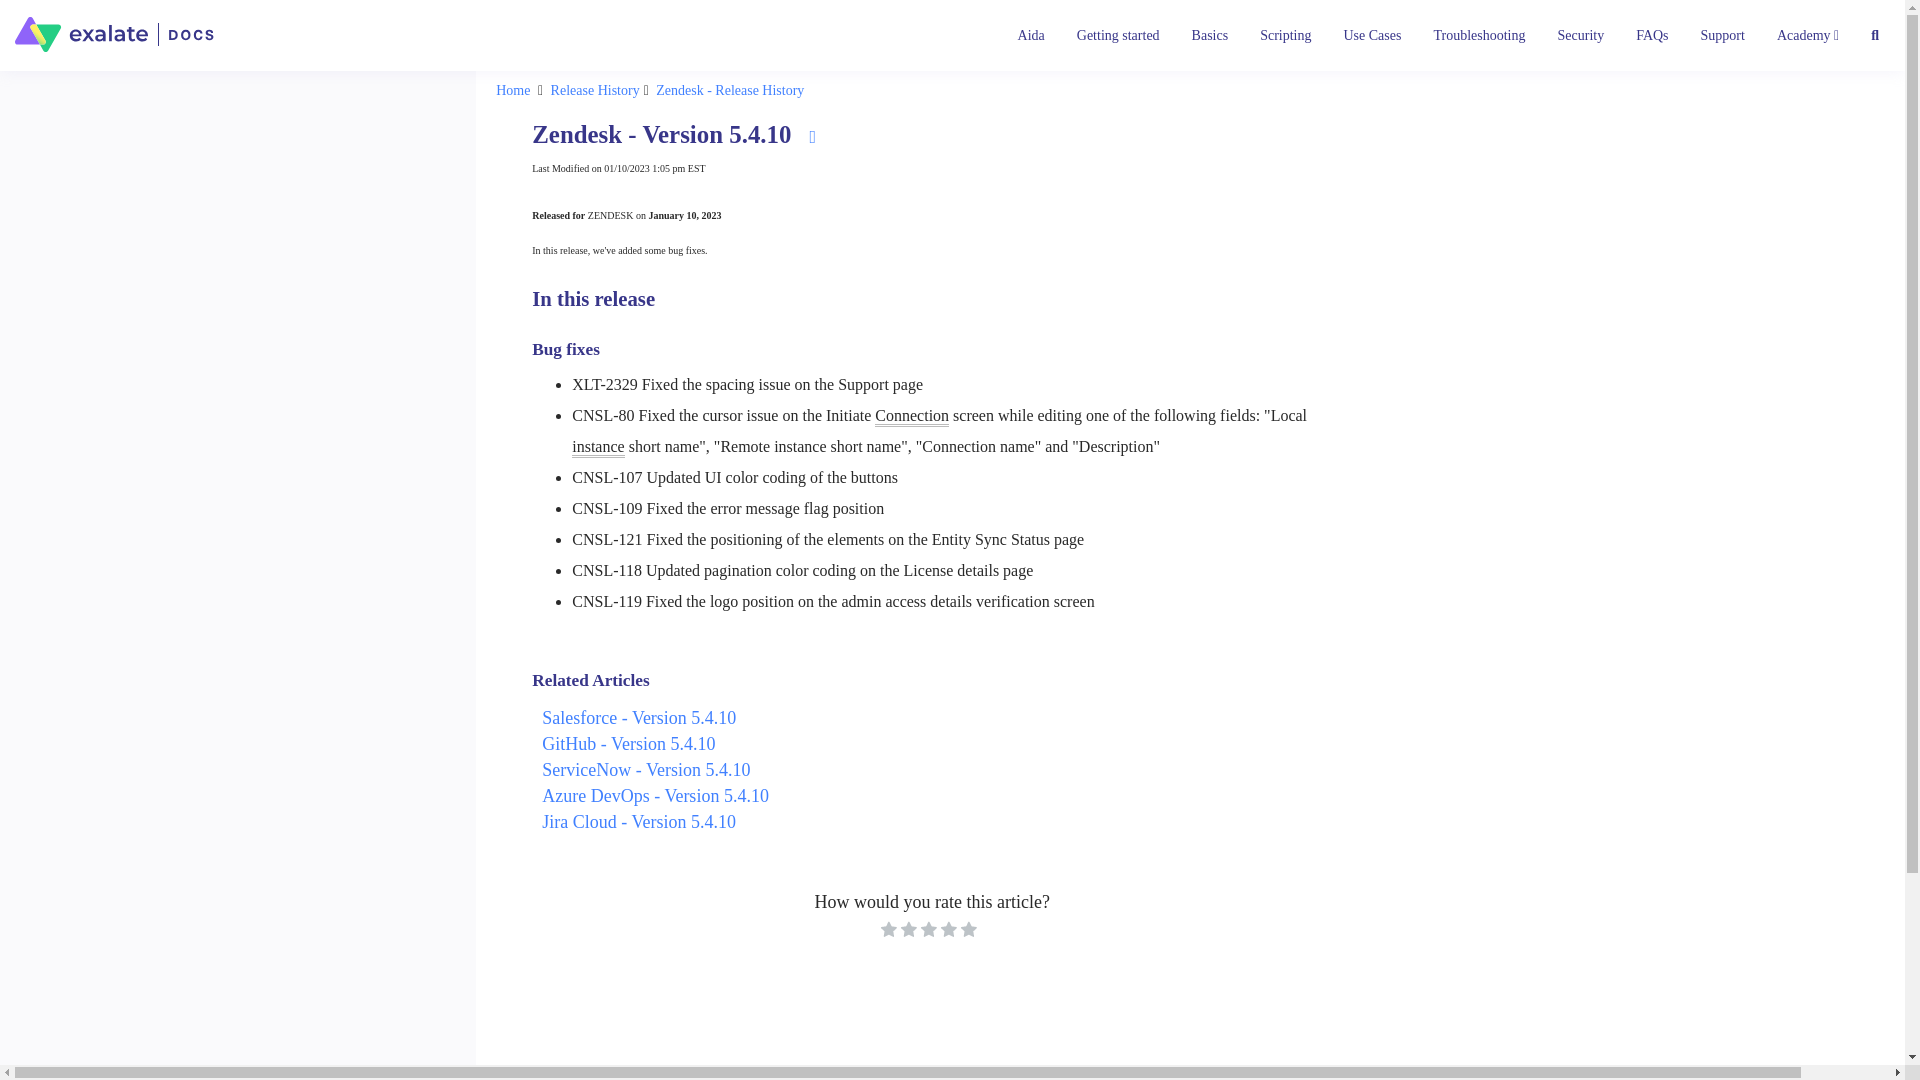 The height and width of the screenshot is (1080, 1920). Describe the element at coordinates (1722, 36) in the screenshot. I see `Support` at that location.